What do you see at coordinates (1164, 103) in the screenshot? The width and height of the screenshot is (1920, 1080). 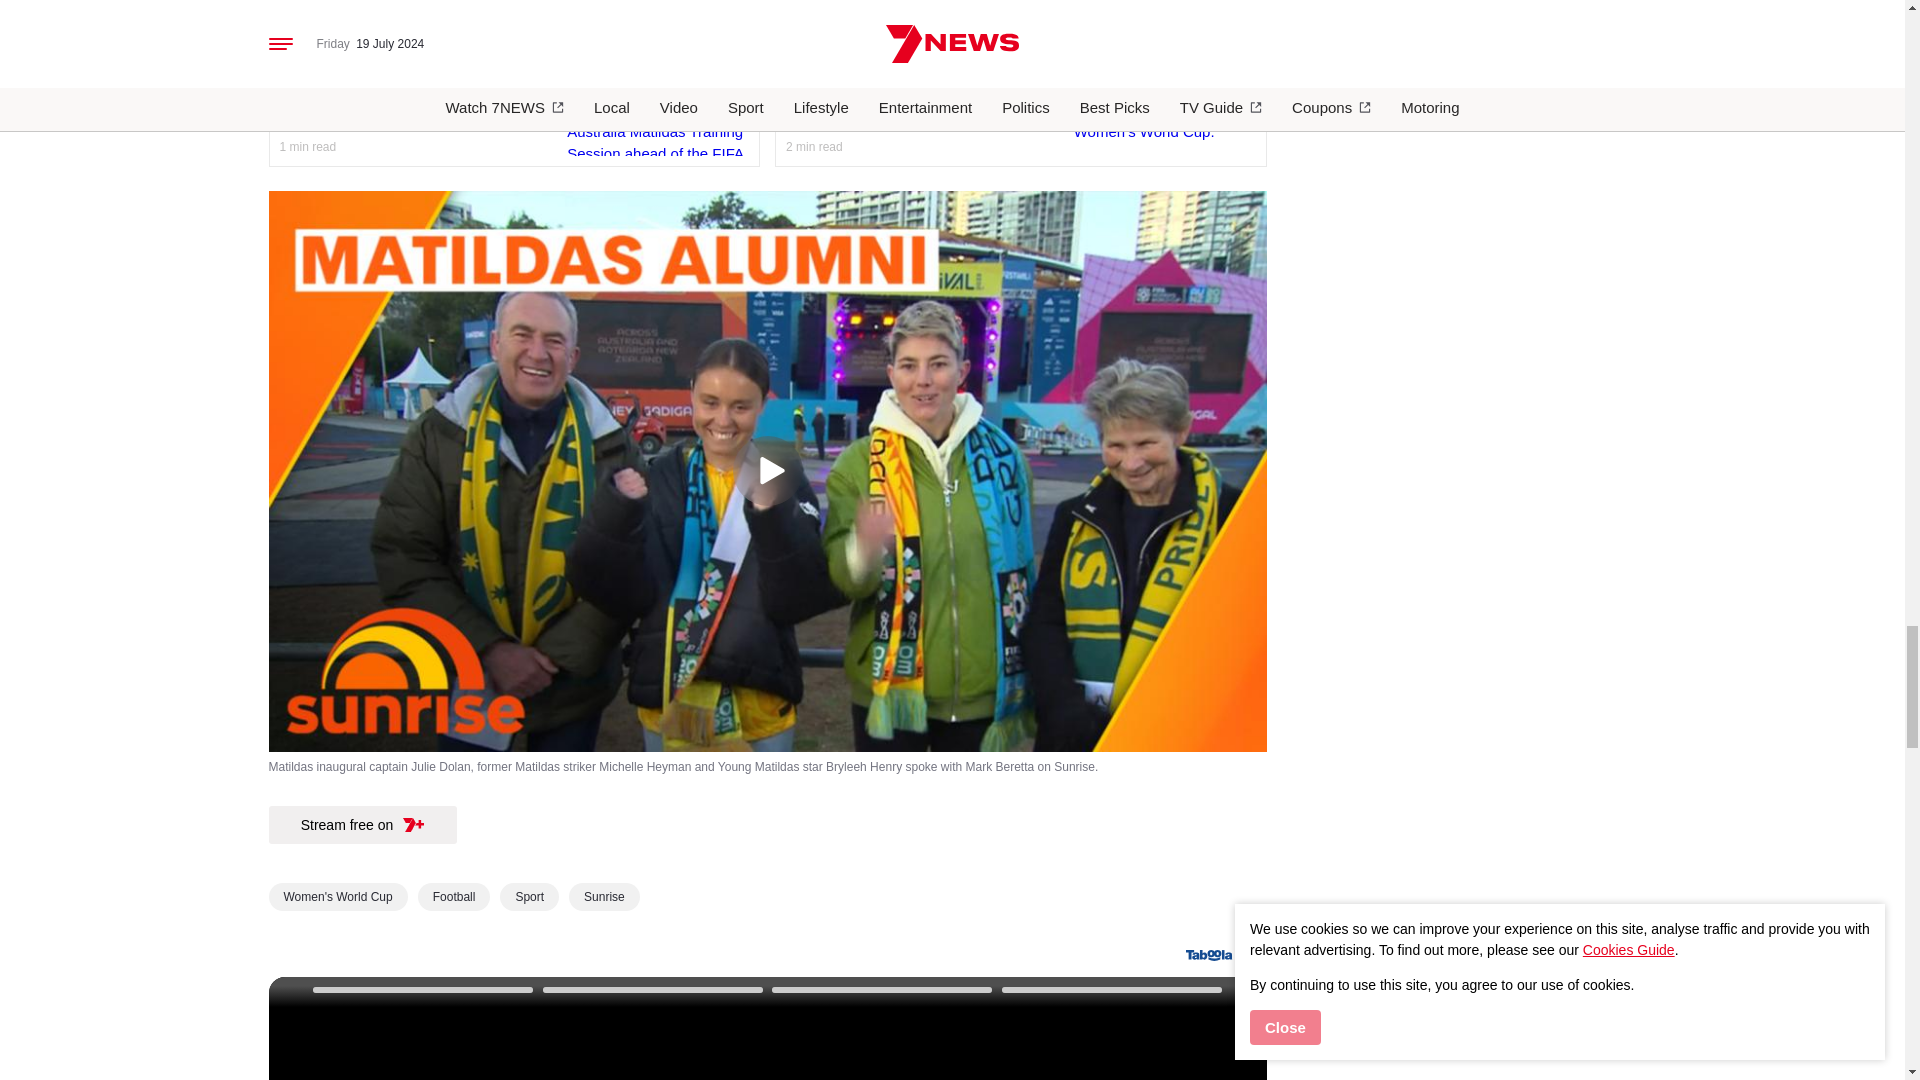 I see `Video` at bounding box center [1164, 103].